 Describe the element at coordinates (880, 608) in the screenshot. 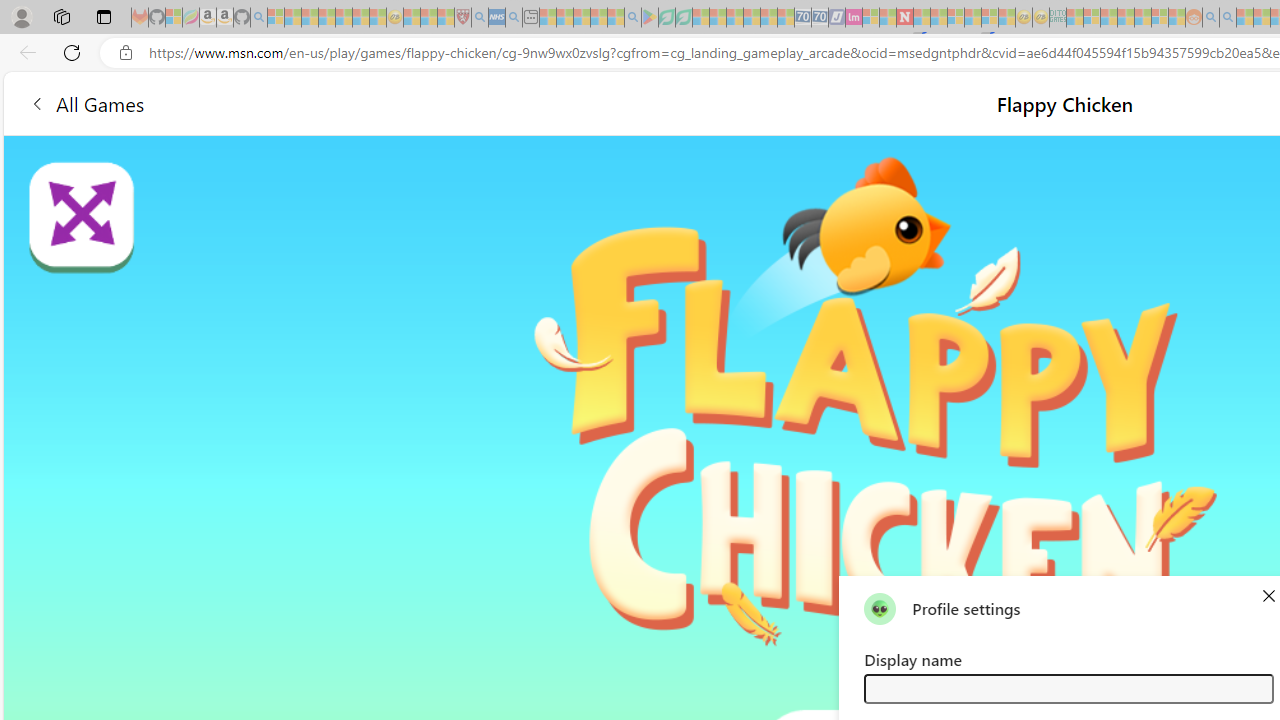

I see `""'s avatar` at that location.